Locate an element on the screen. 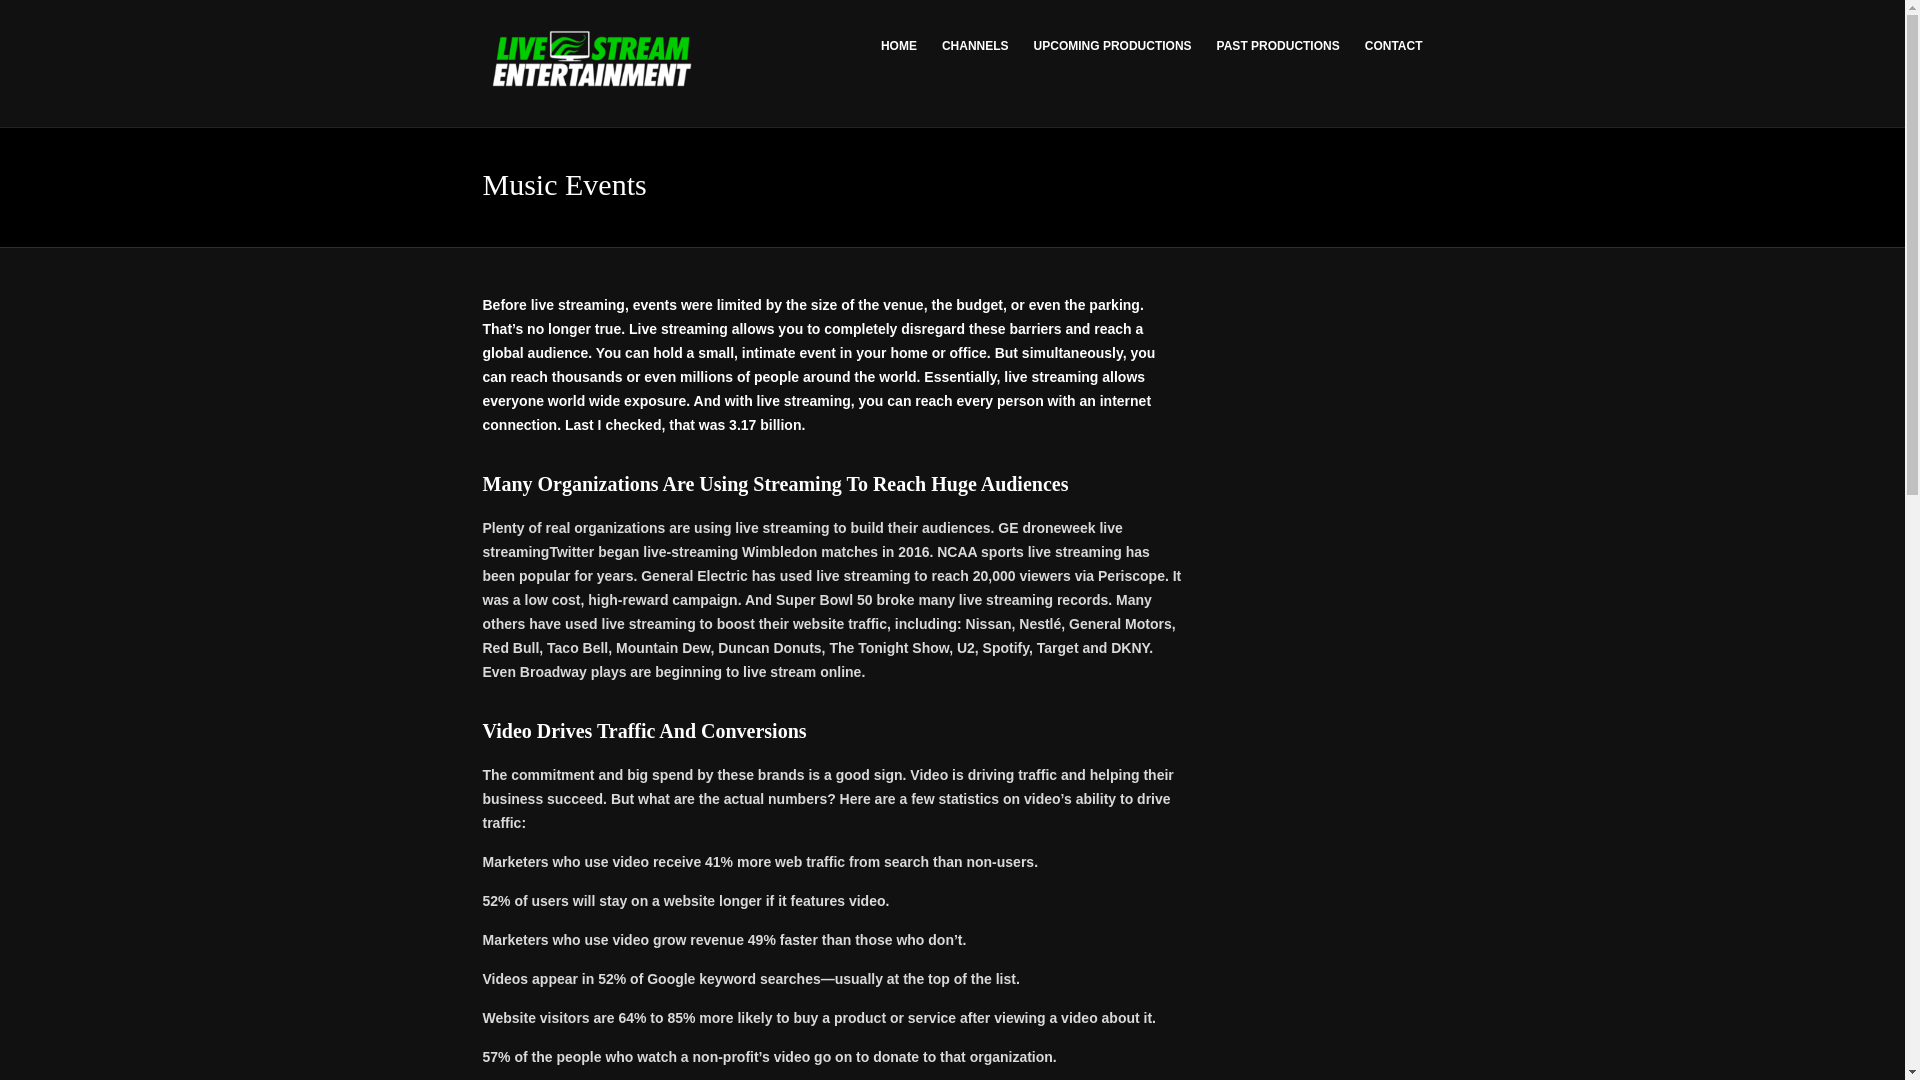  CONTACT is located at coordinates (1388, 46).